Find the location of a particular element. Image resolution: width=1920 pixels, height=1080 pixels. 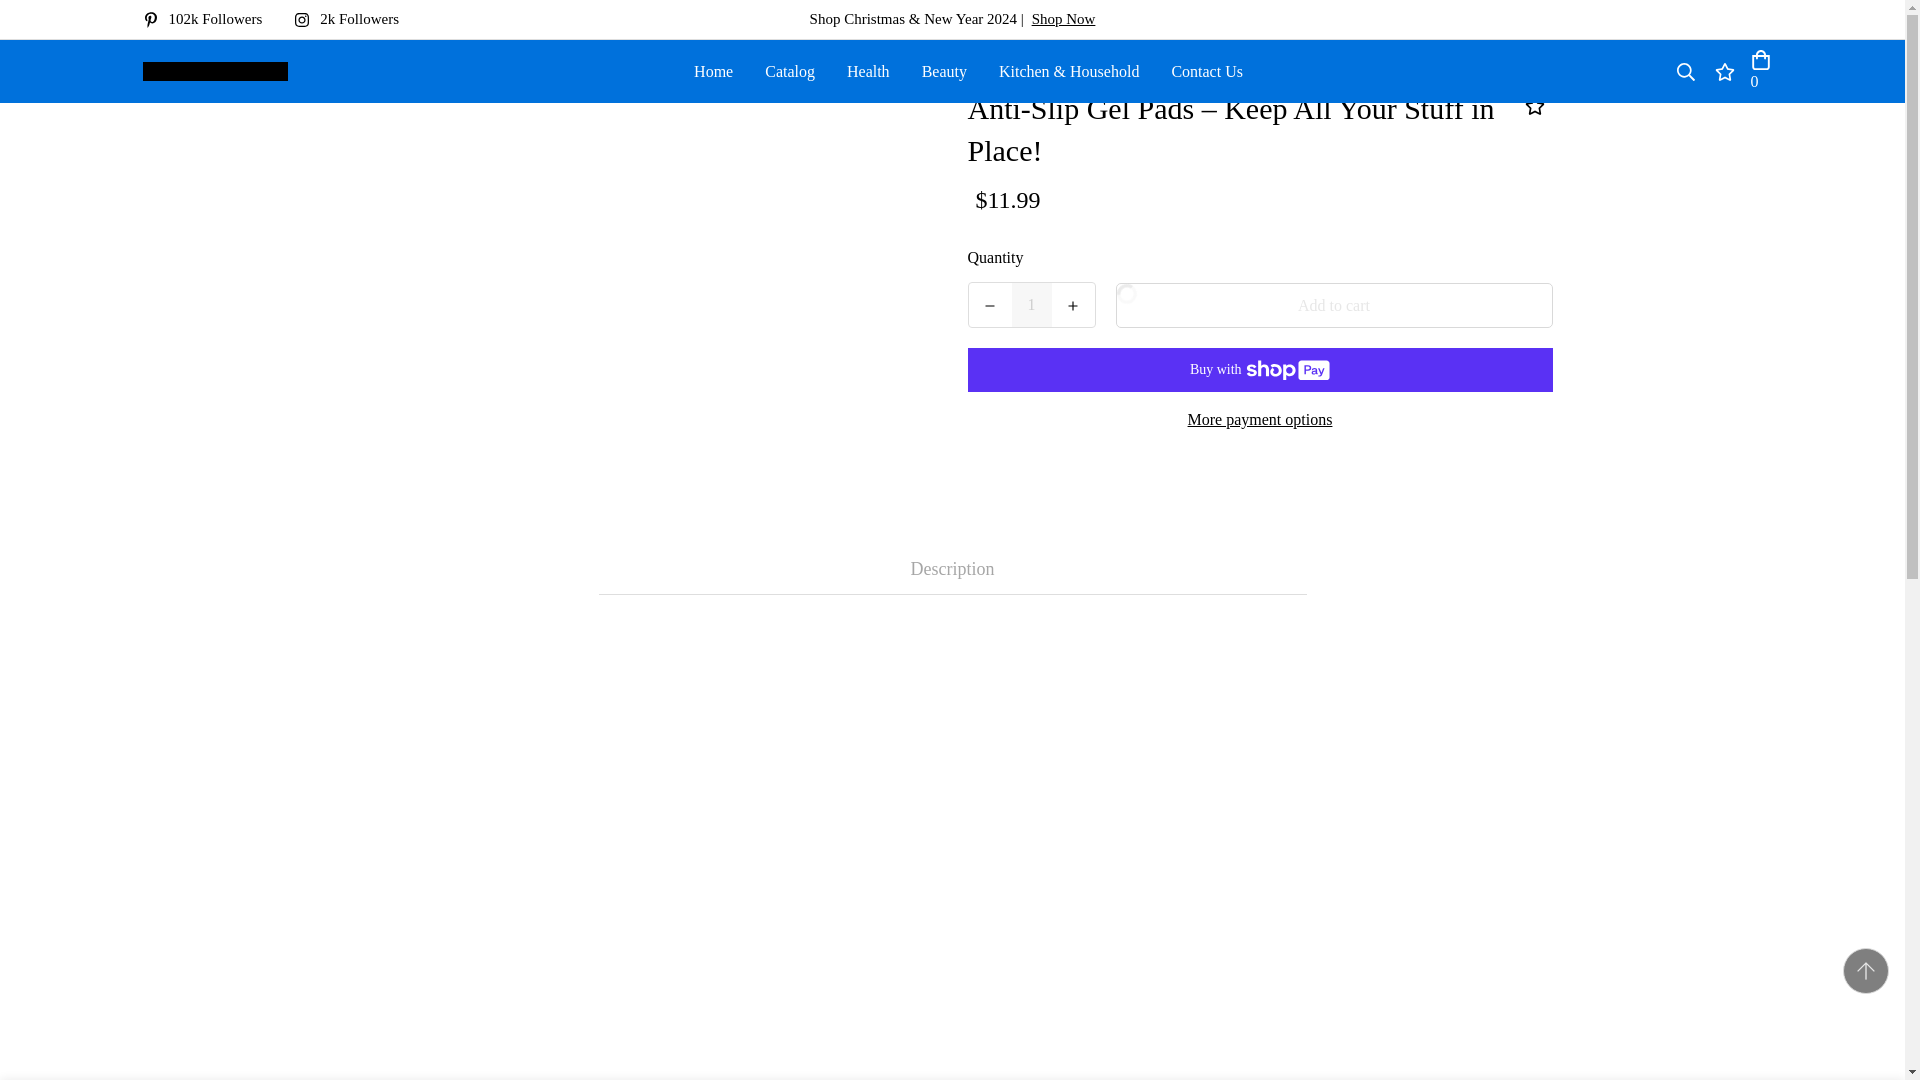

102k Followers is located at coordinates (210, 19).